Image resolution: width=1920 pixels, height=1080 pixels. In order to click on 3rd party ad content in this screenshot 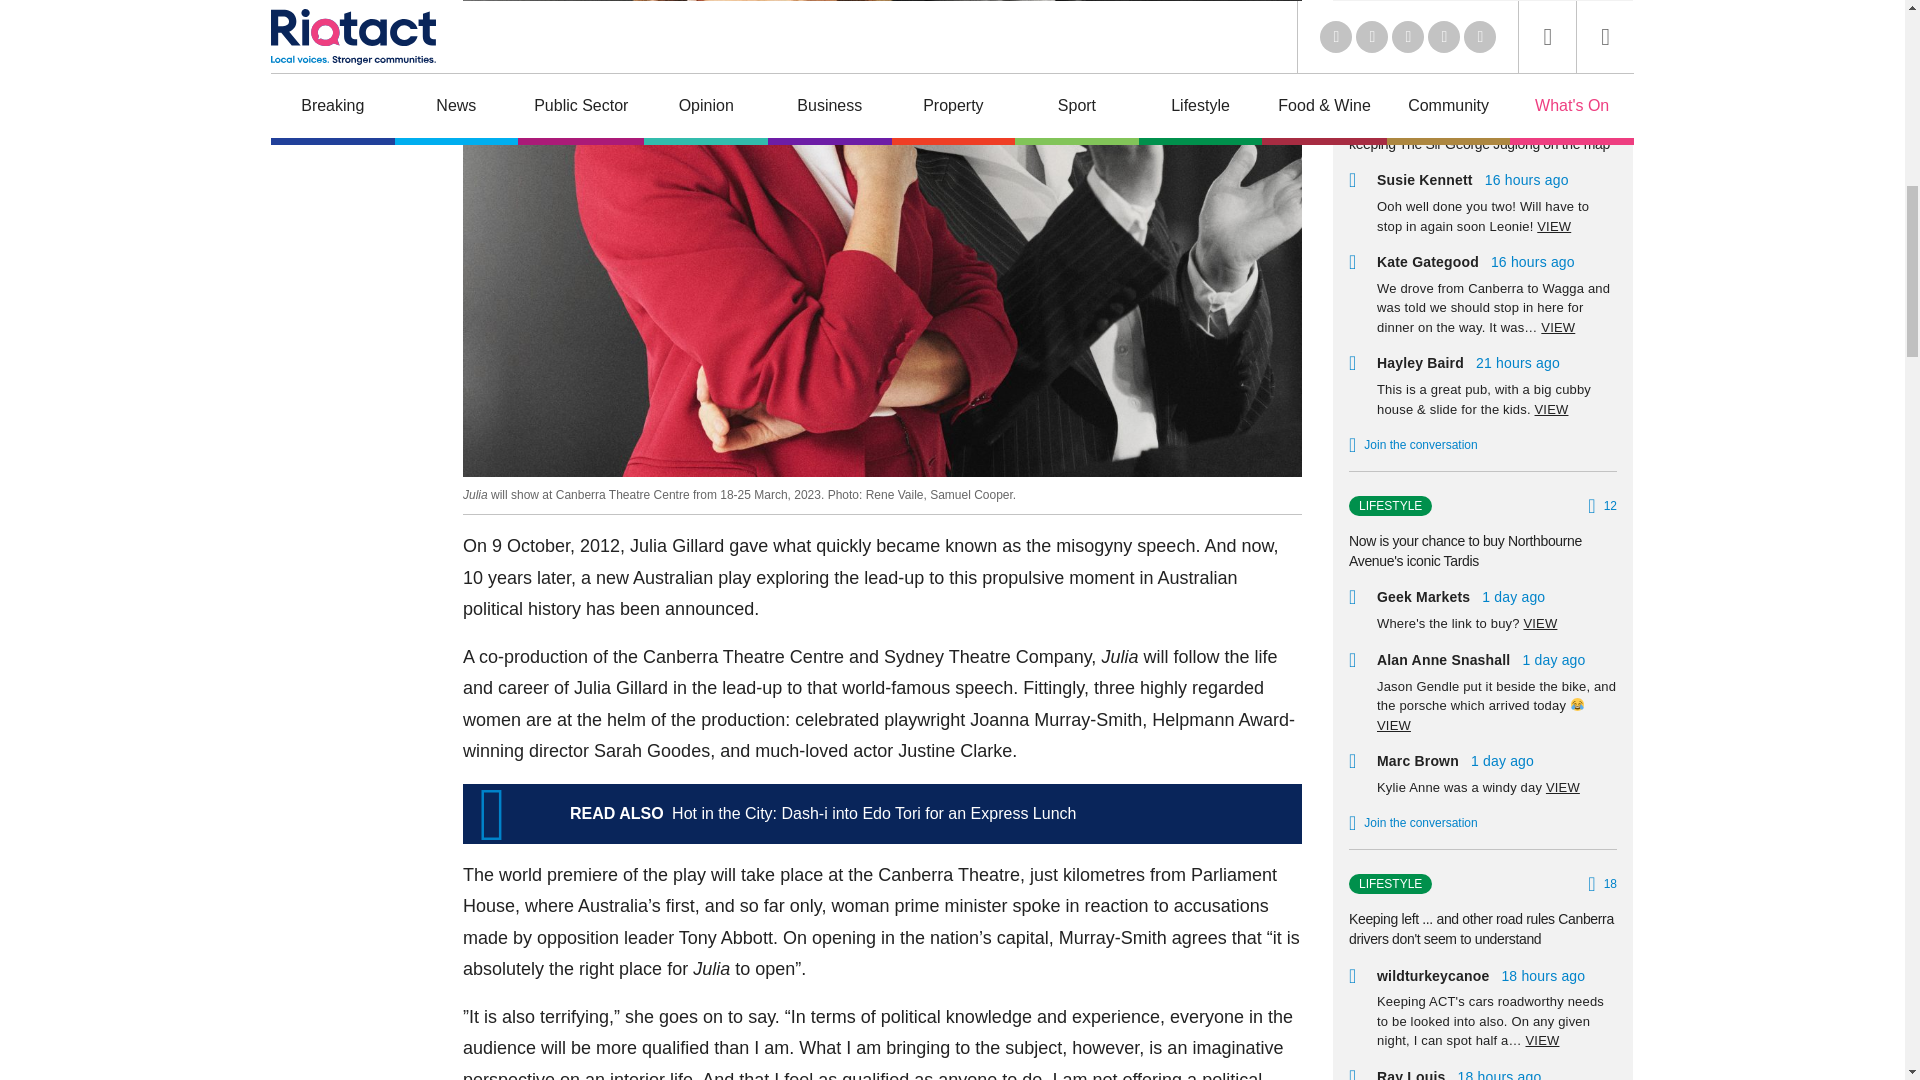, I will do `click(350, 44)`.